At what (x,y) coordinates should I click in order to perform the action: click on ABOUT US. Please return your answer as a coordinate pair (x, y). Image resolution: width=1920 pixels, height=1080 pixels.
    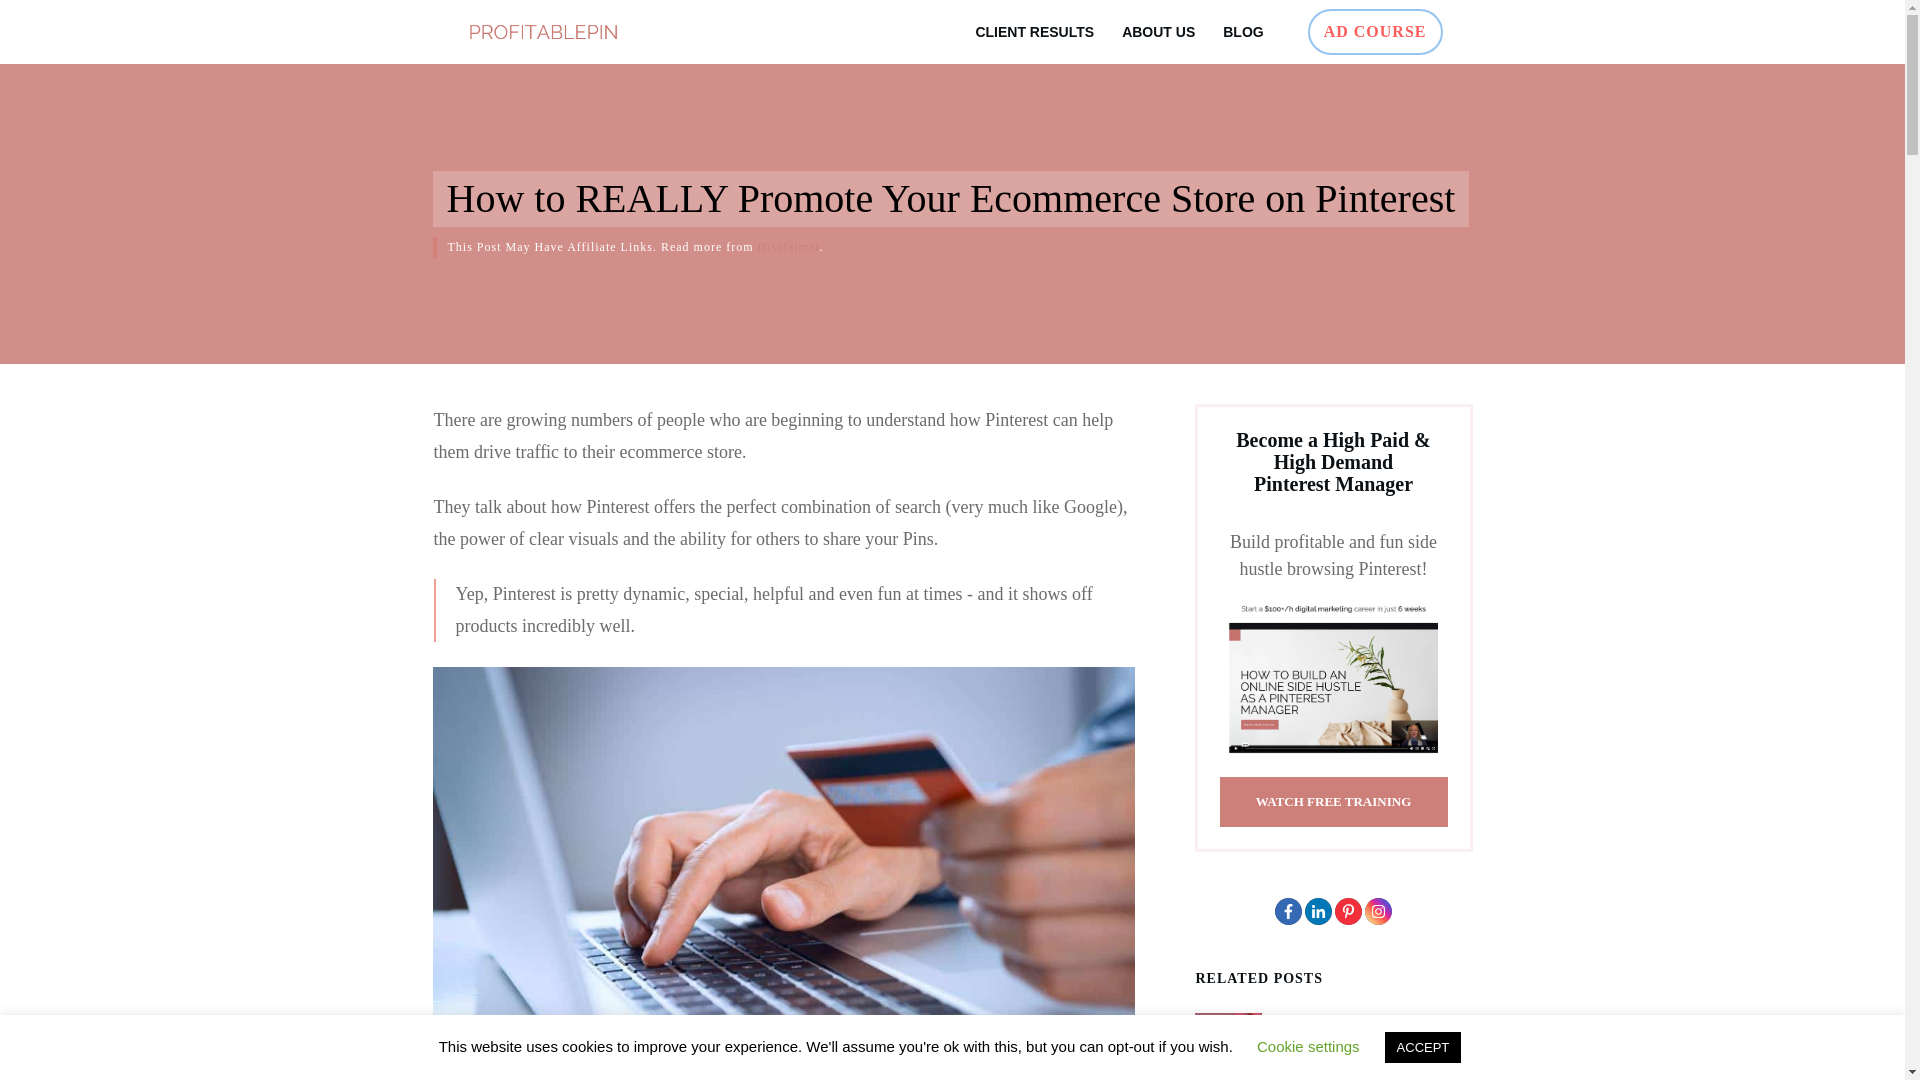
    Looking at the image, I should click on (1158, 32).